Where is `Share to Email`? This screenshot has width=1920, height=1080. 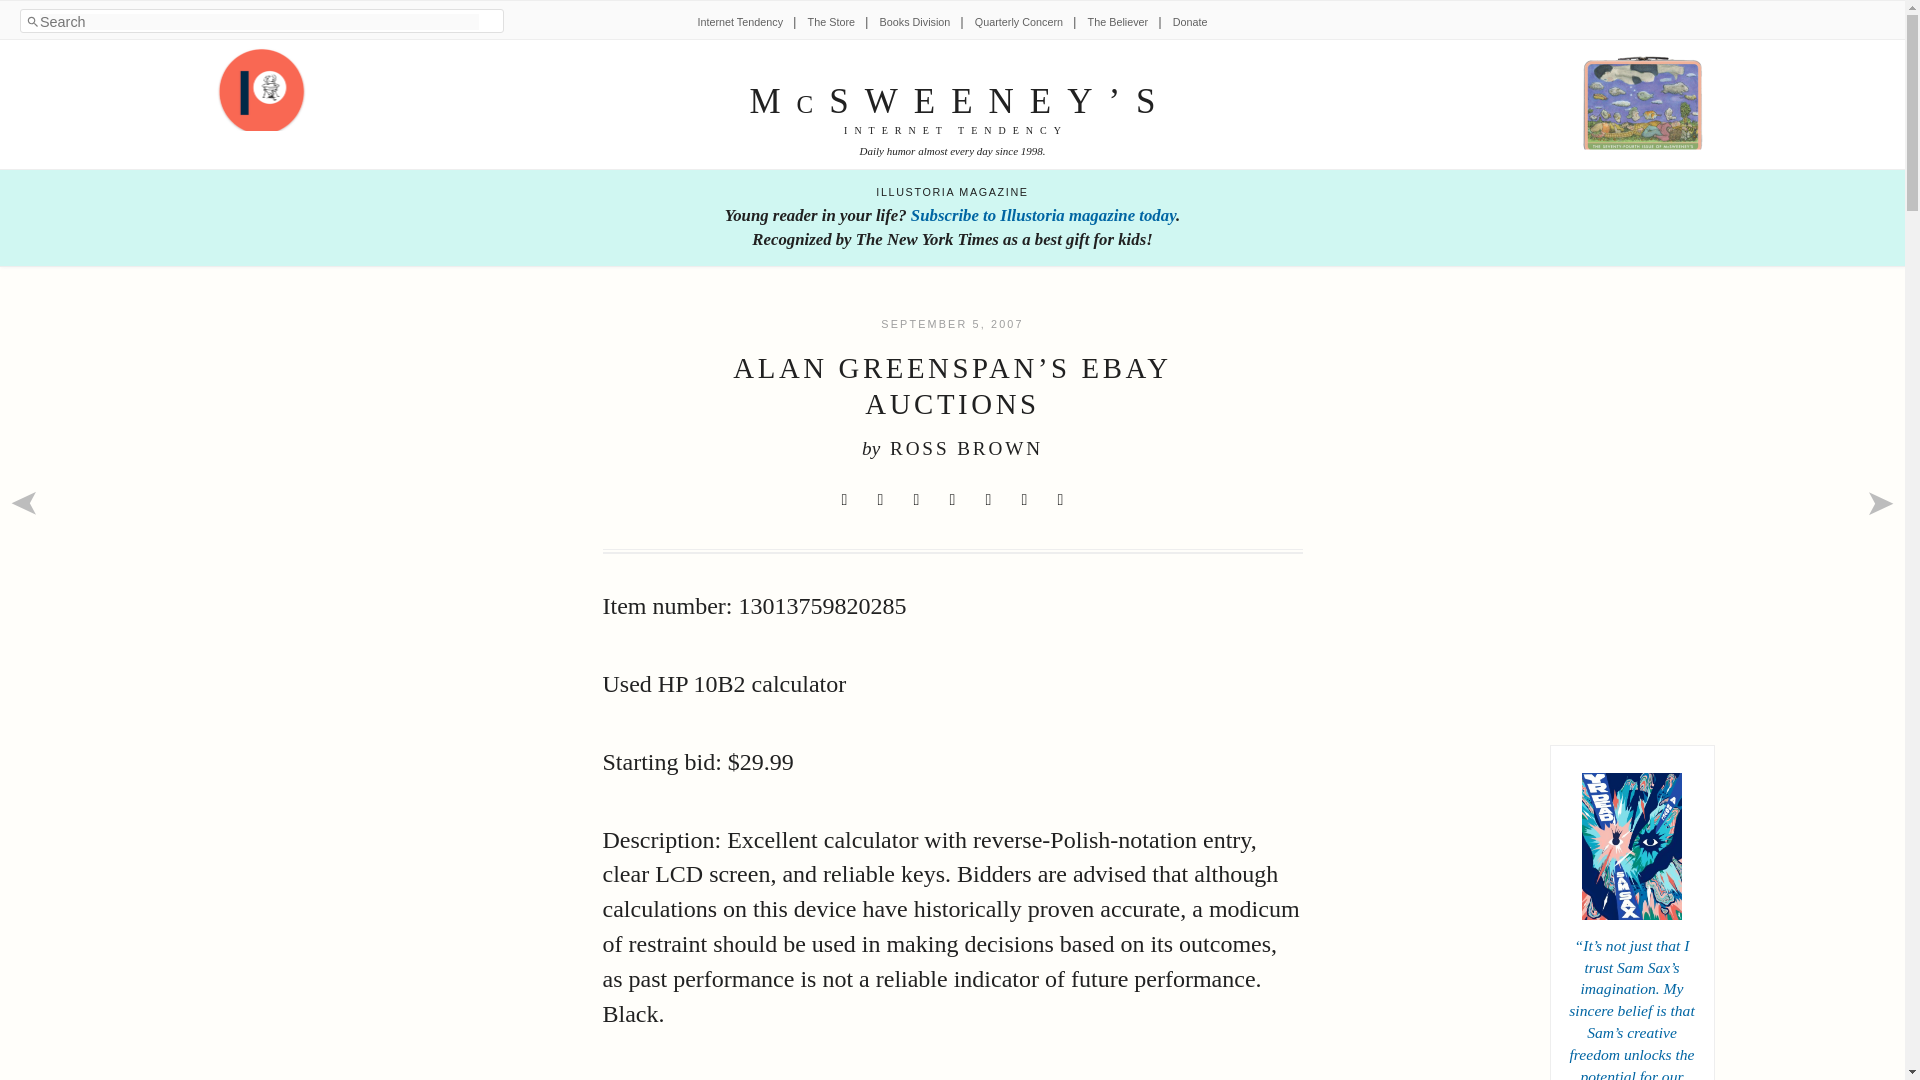
Share to Email is located at coordinates (1024, 500).